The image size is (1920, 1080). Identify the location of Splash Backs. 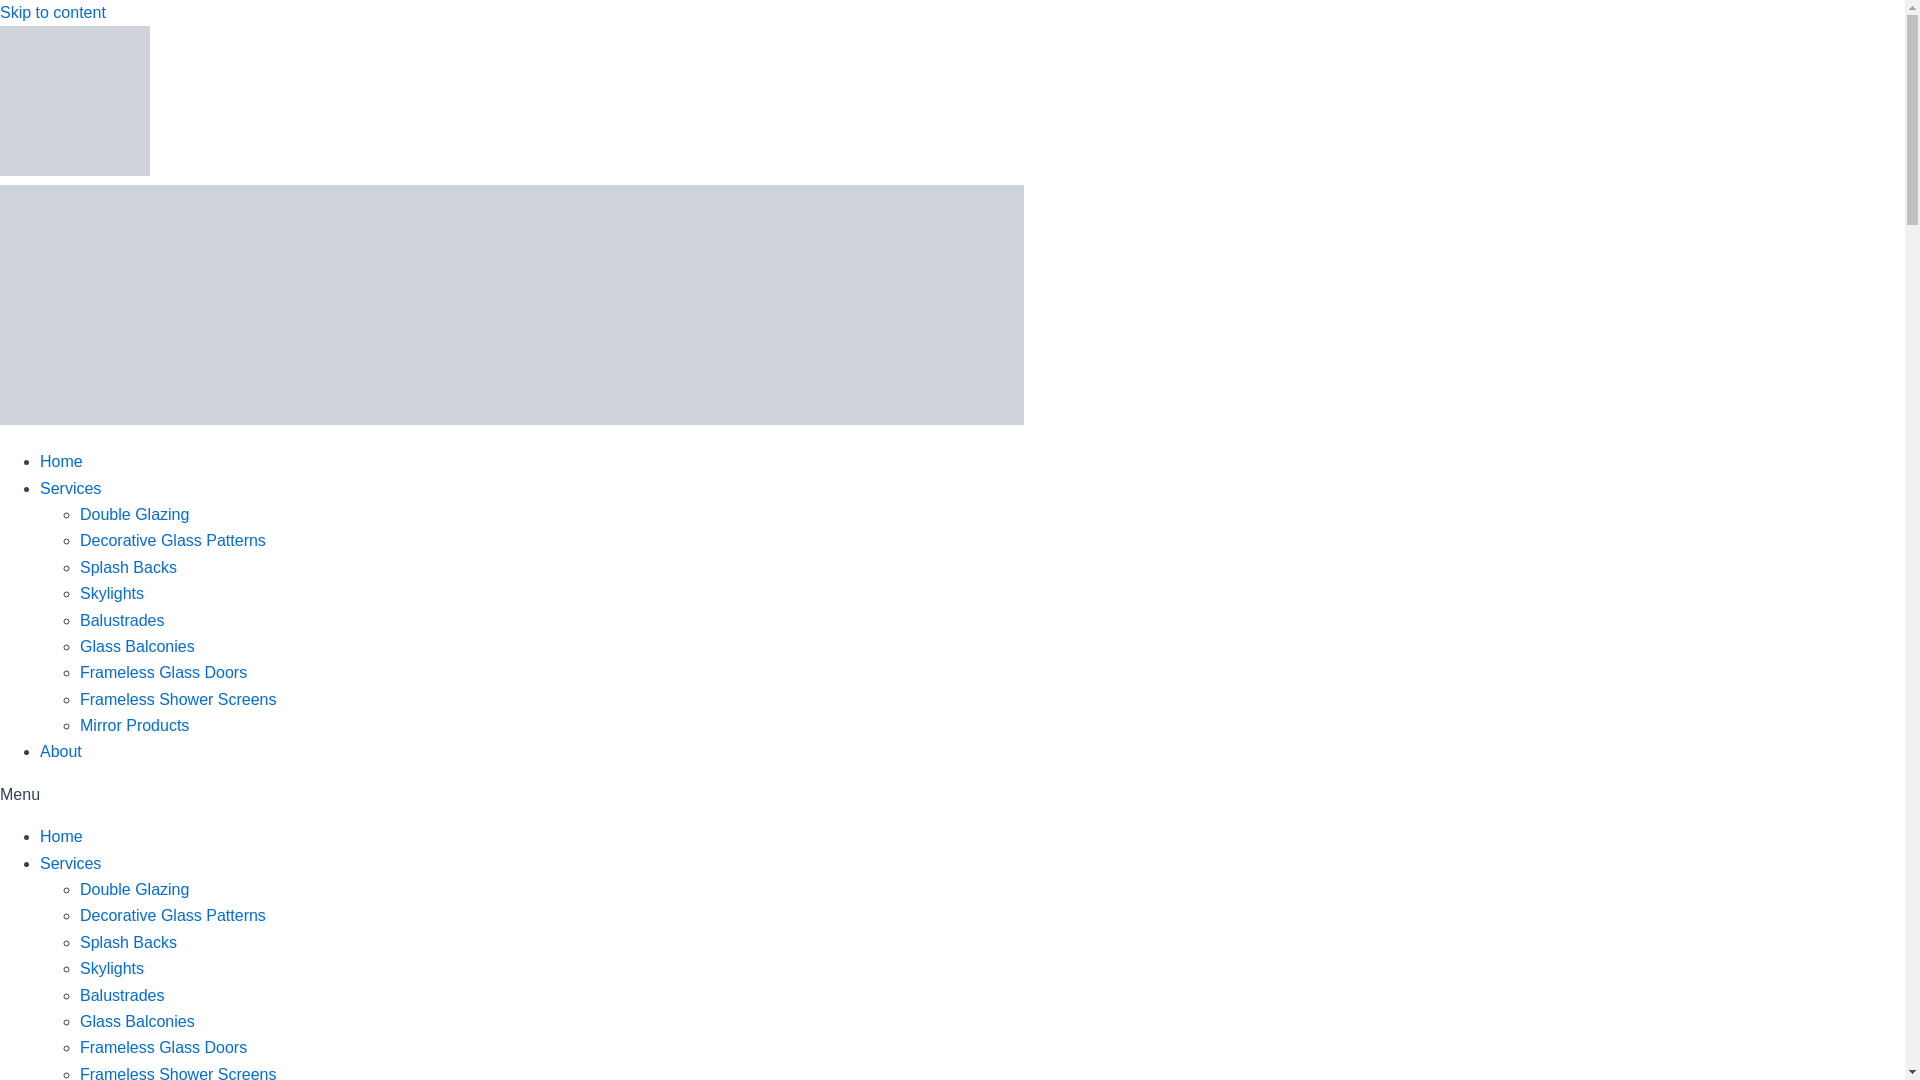
(128, 942).